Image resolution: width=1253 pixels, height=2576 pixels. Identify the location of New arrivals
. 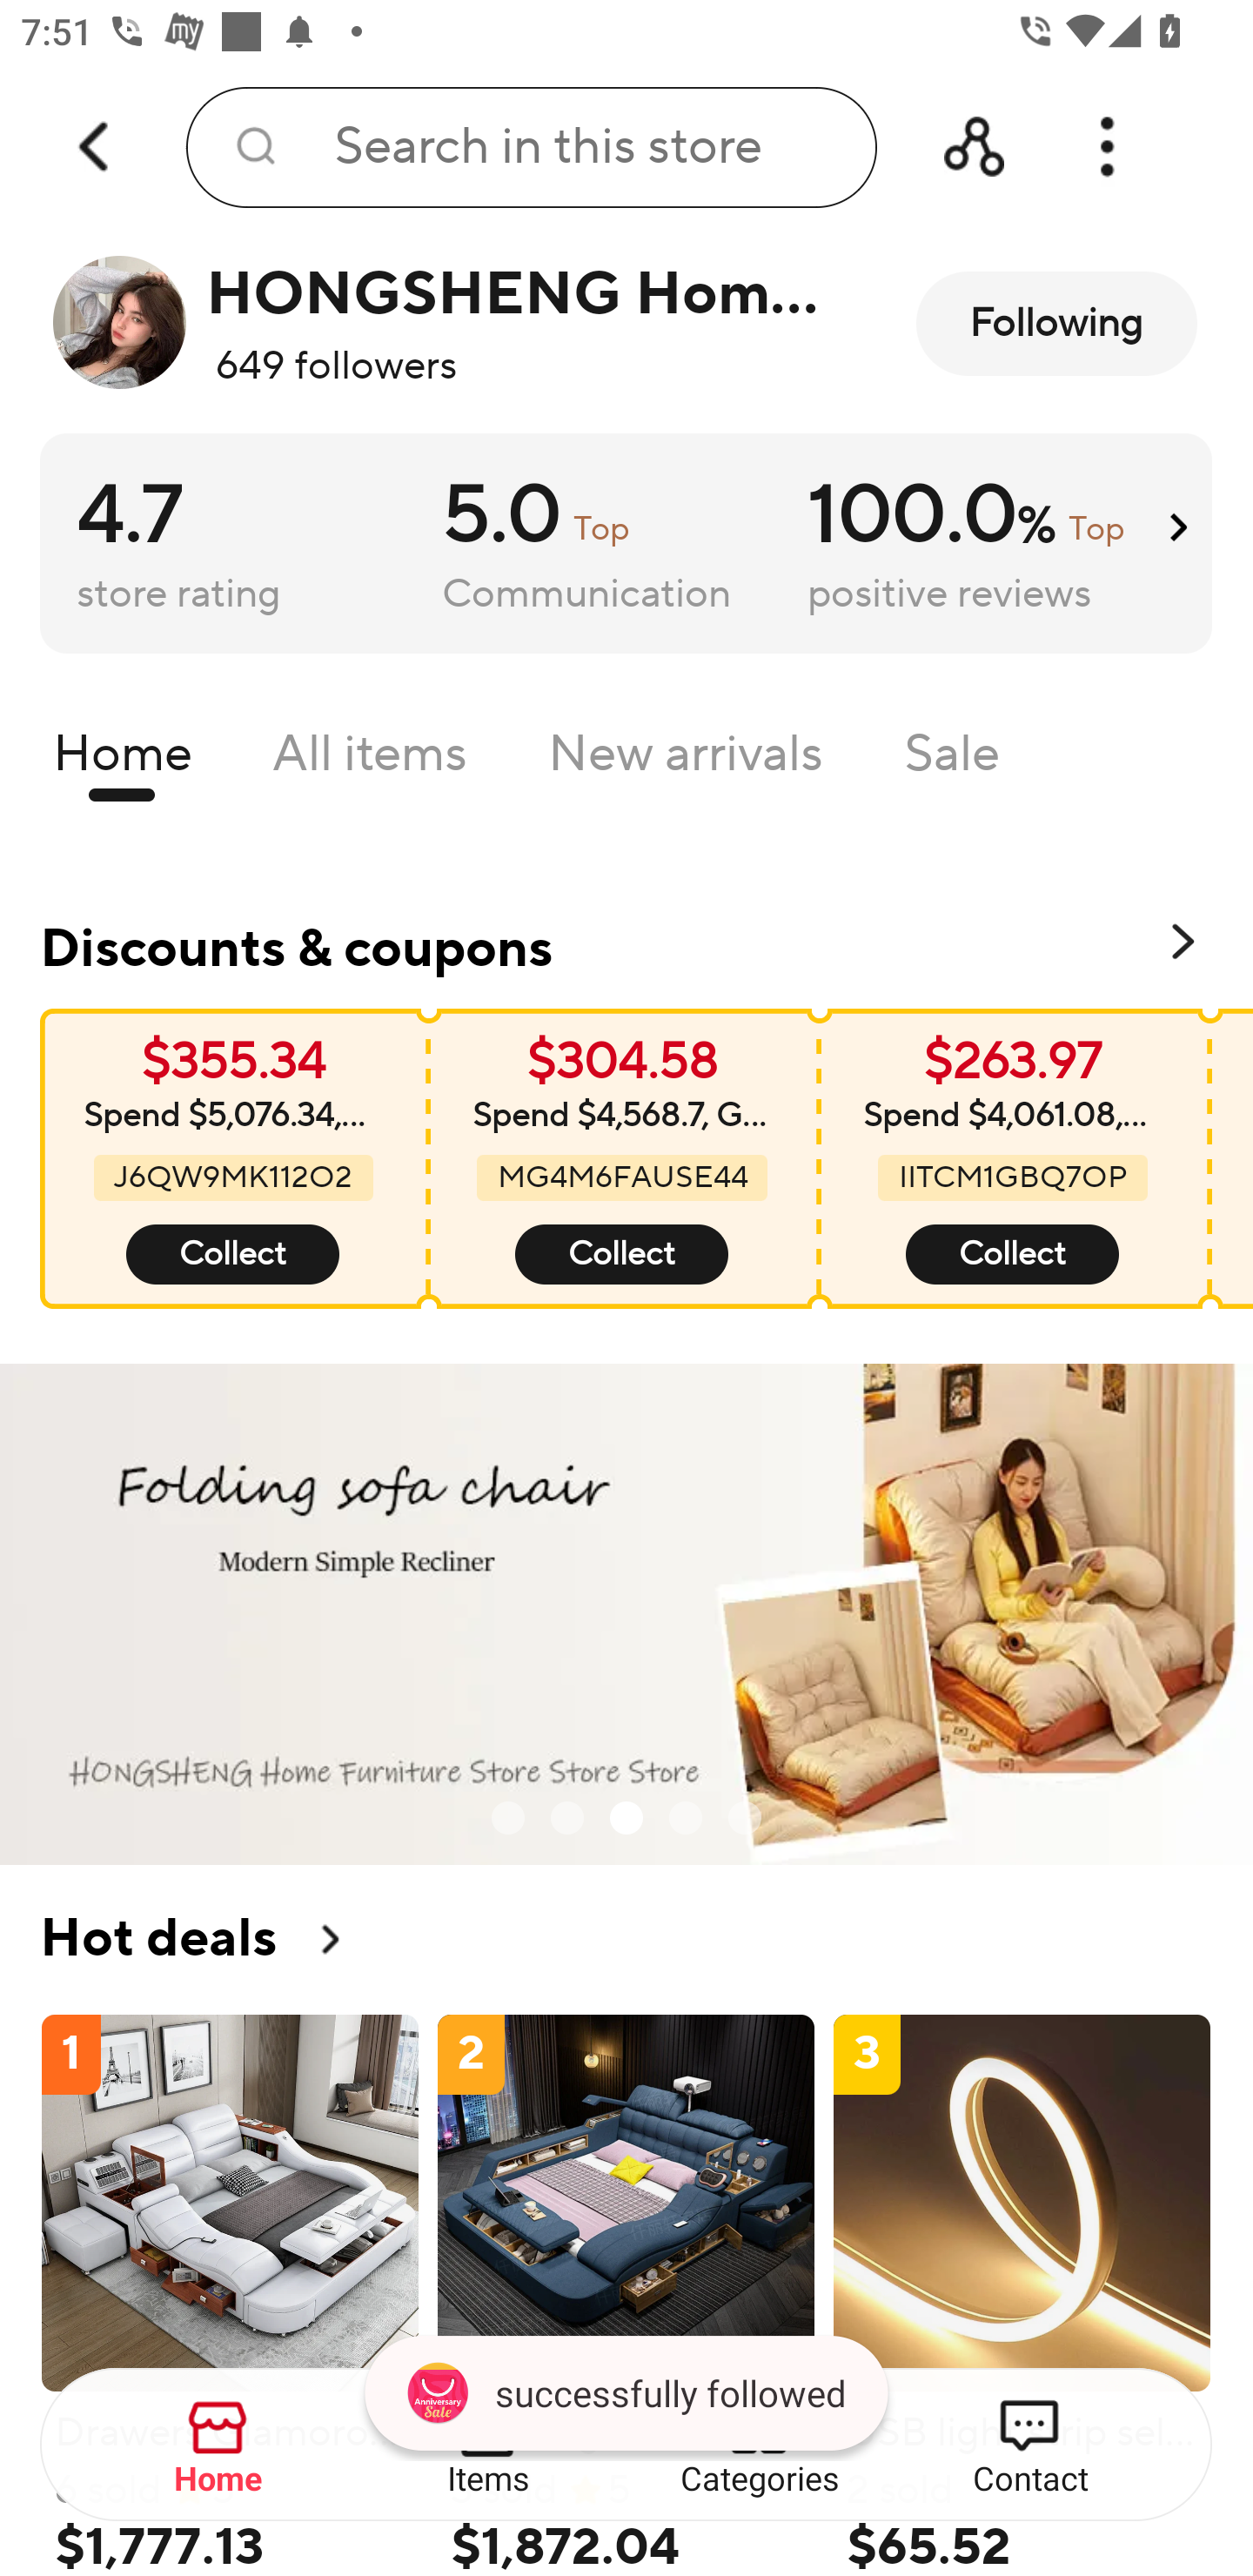
(686, 761).